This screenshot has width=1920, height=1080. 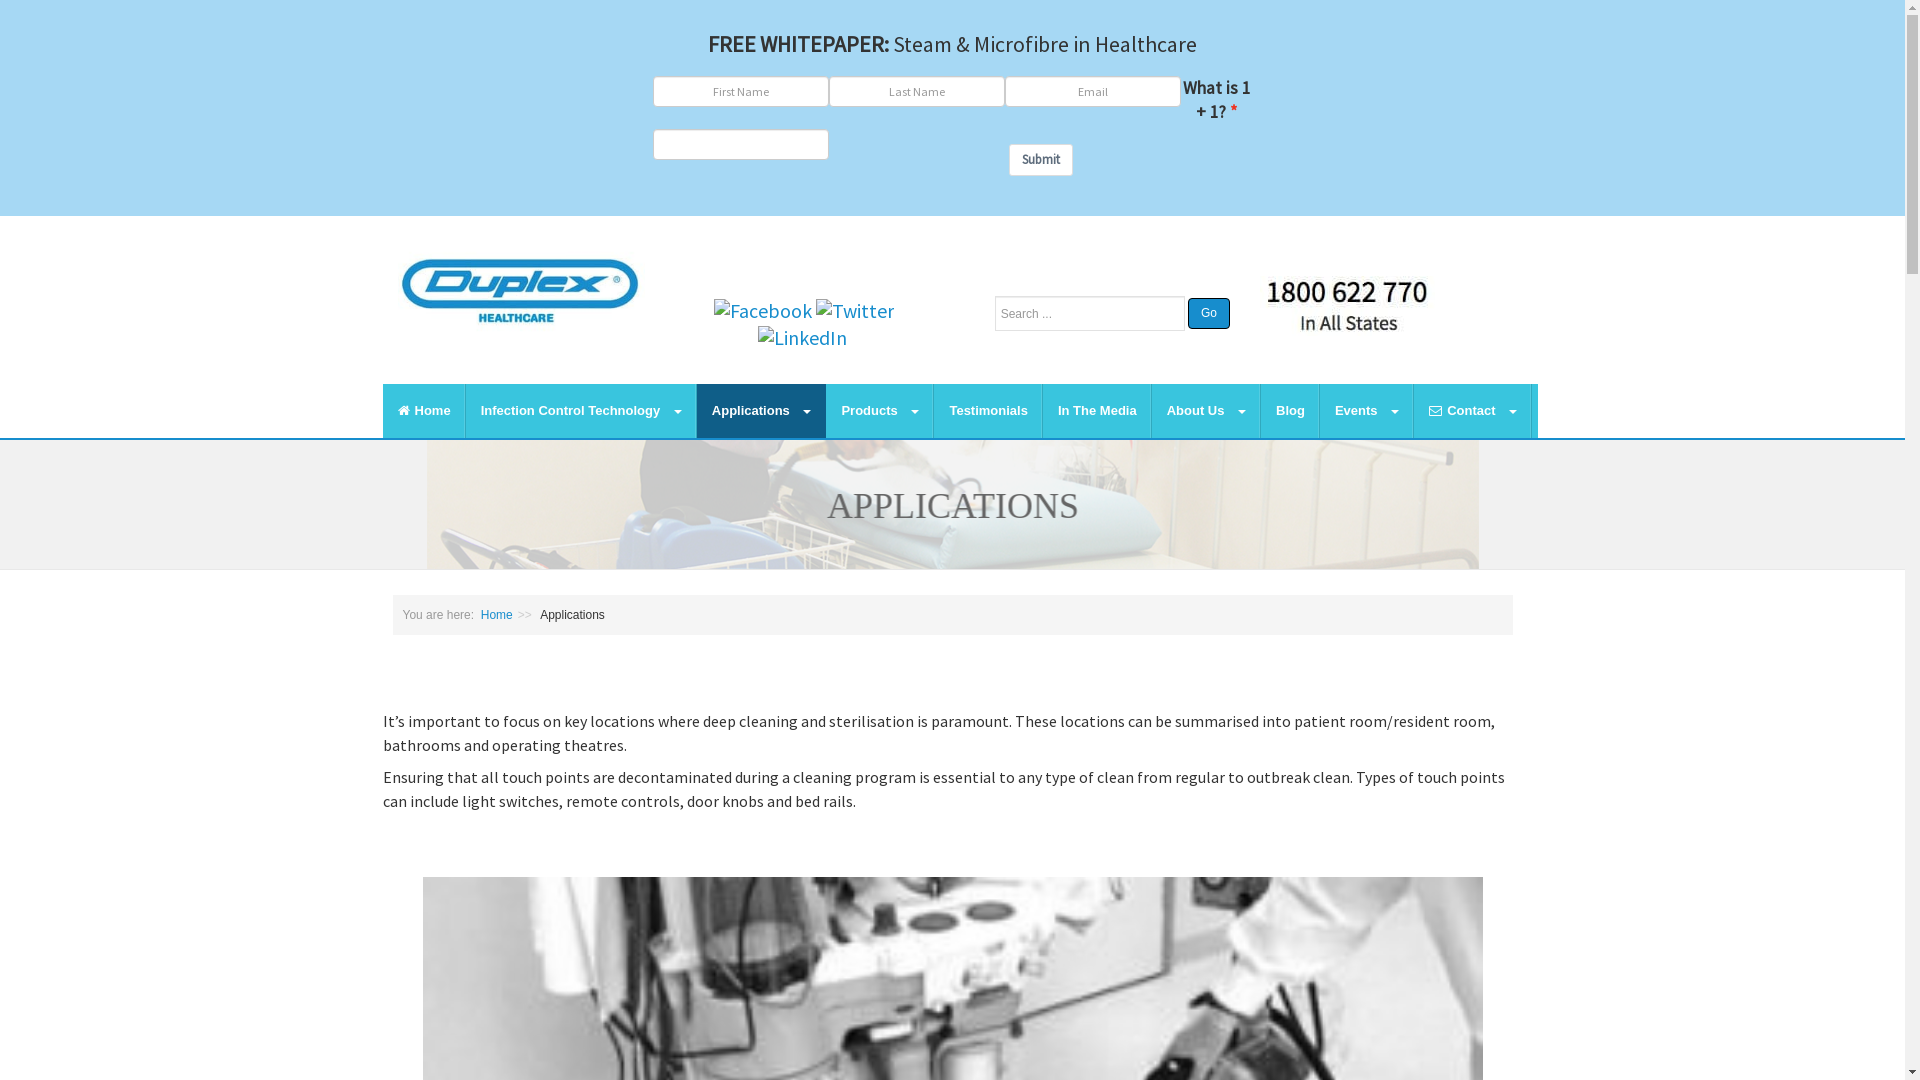 What do you see at coordinates (582, 411) in the screenshot?
I see `Infection Control Technology` at bounding box center [582, 411].